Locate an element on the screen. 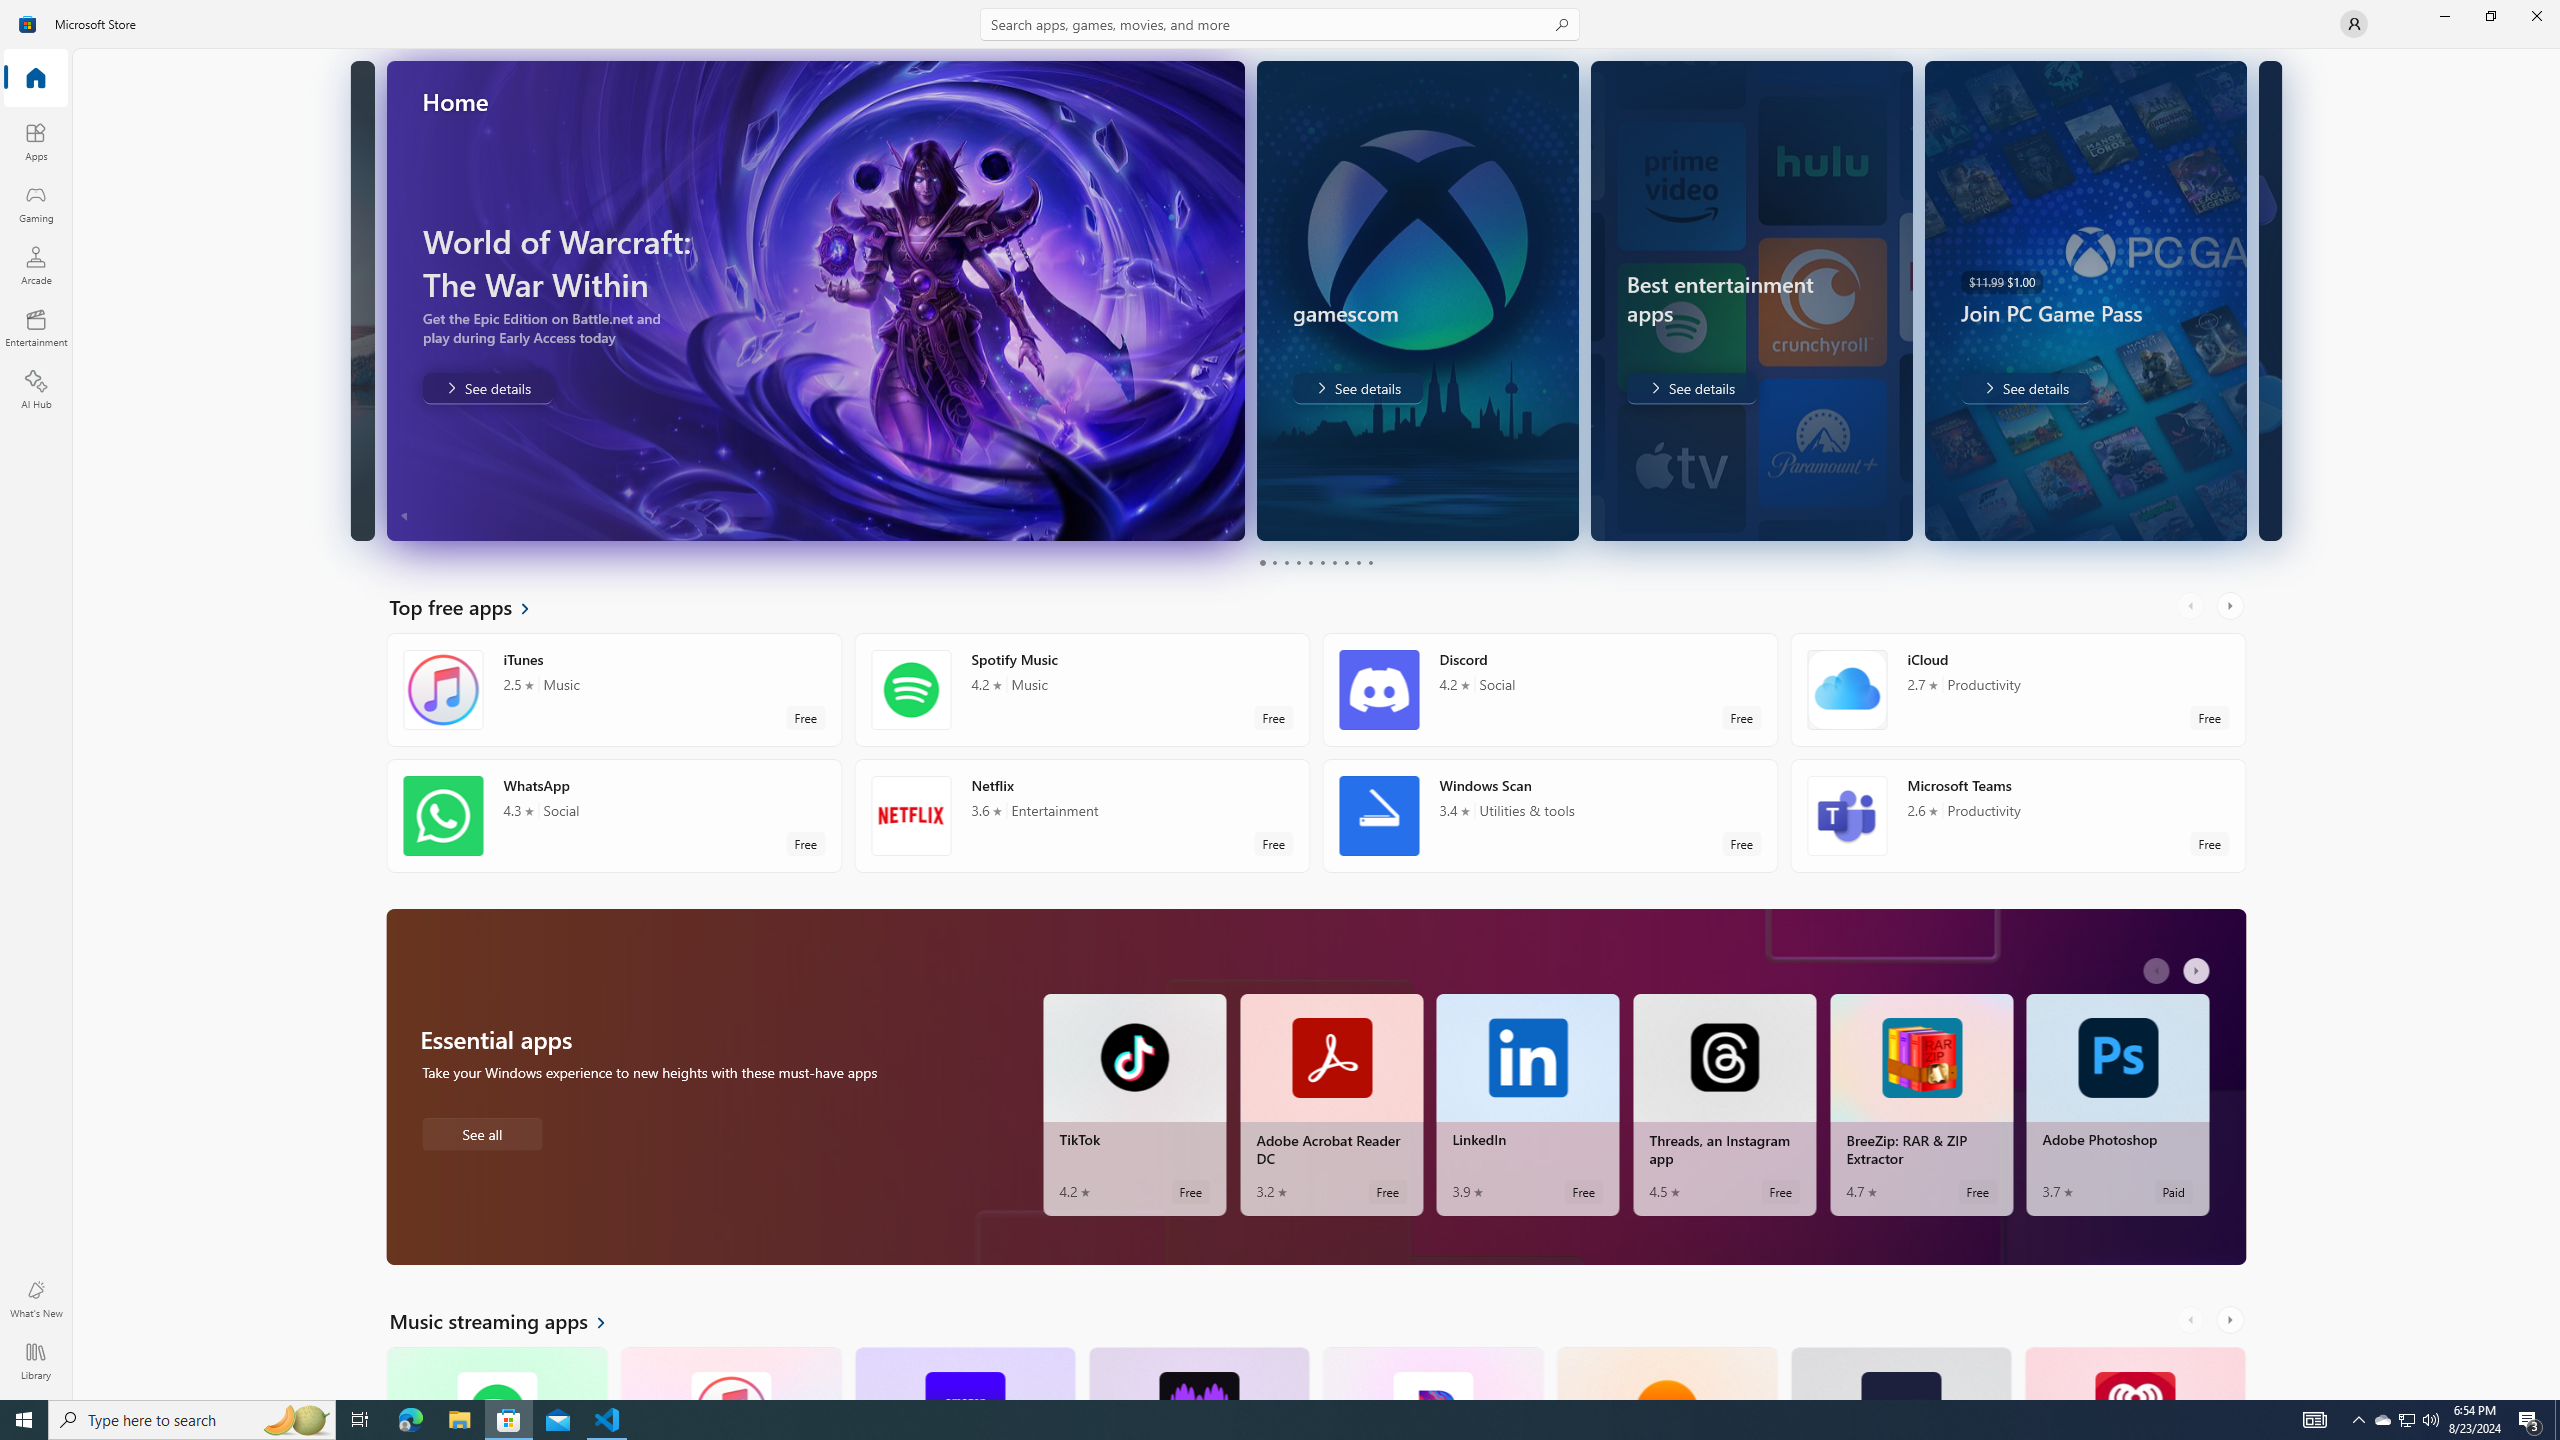 The image size is (2560, 1440). gamescom. See the best of the show.  . See details is located at coordinates (1194, 388).